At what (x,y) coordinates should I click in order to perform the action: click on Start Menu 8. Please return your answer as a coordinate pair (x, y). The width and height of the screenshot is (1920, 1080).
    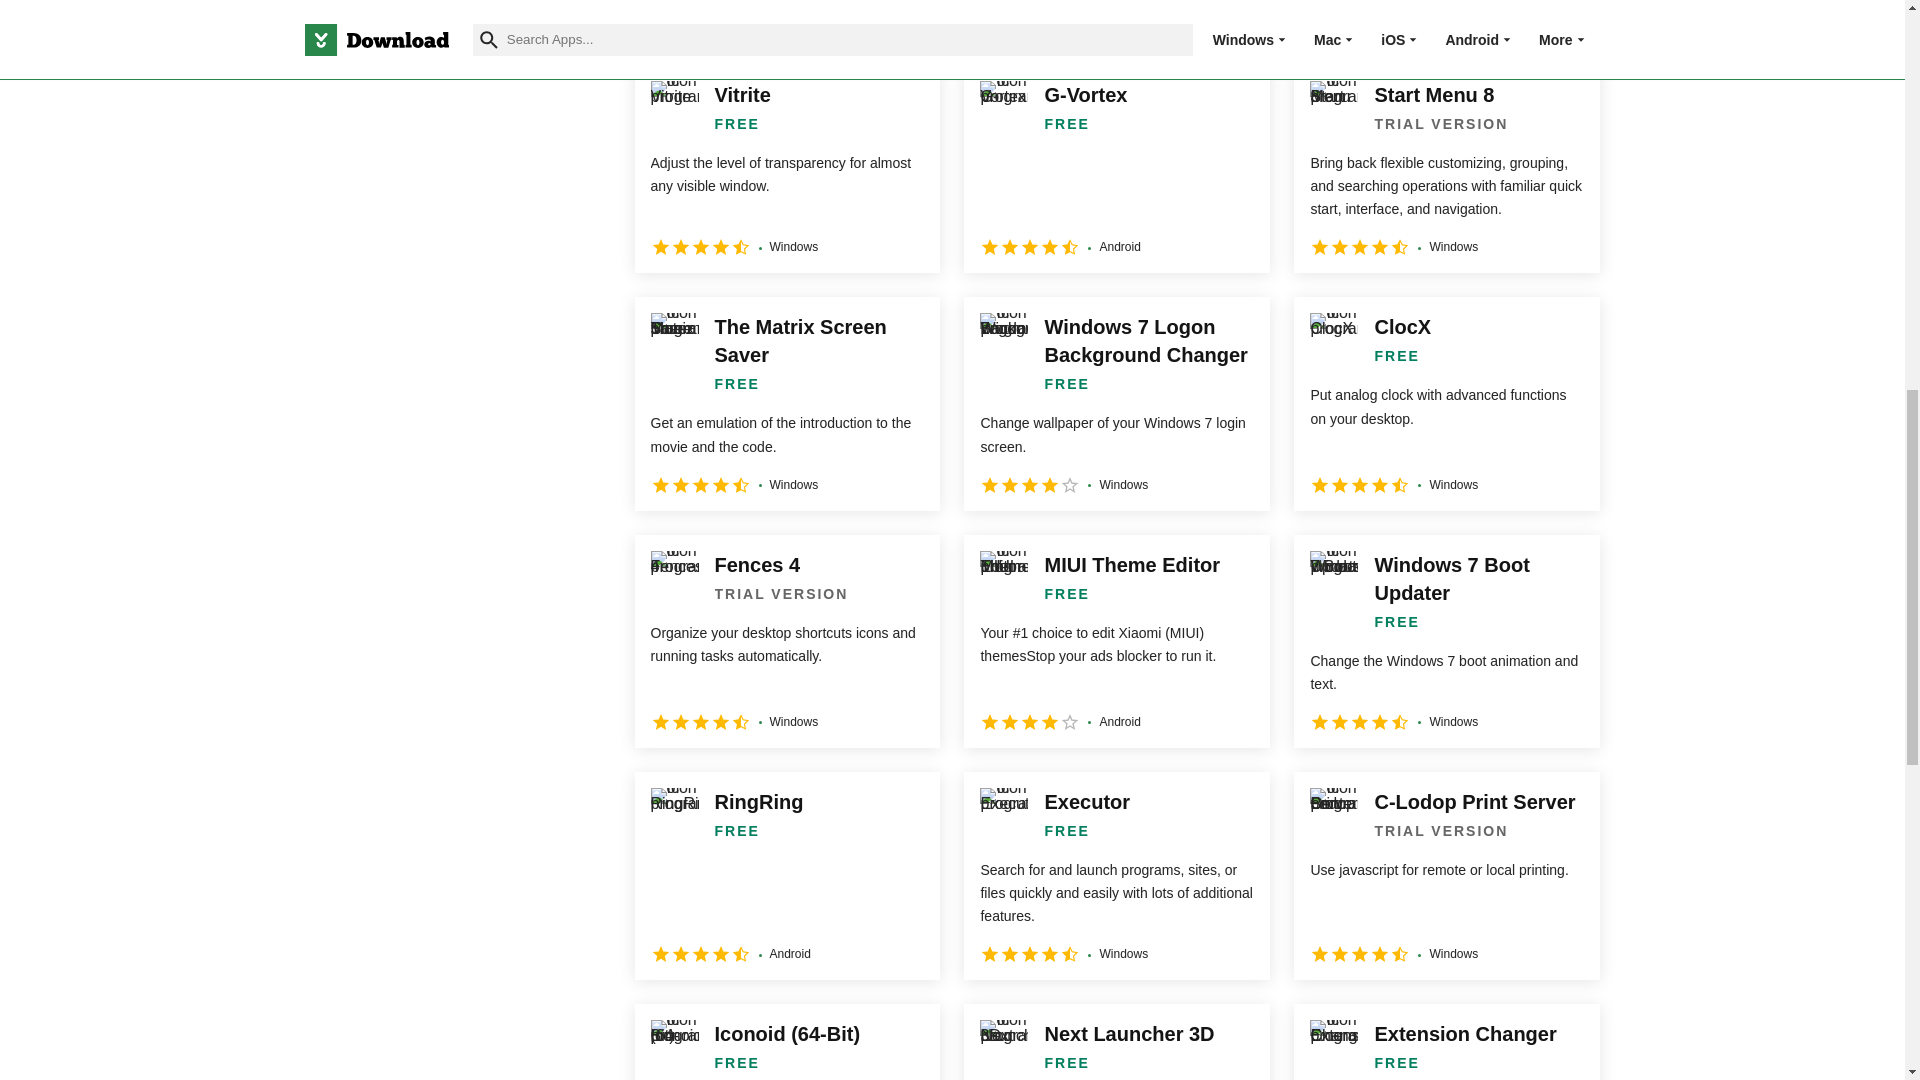
    Looking at the image, I should click on (1446, 168).